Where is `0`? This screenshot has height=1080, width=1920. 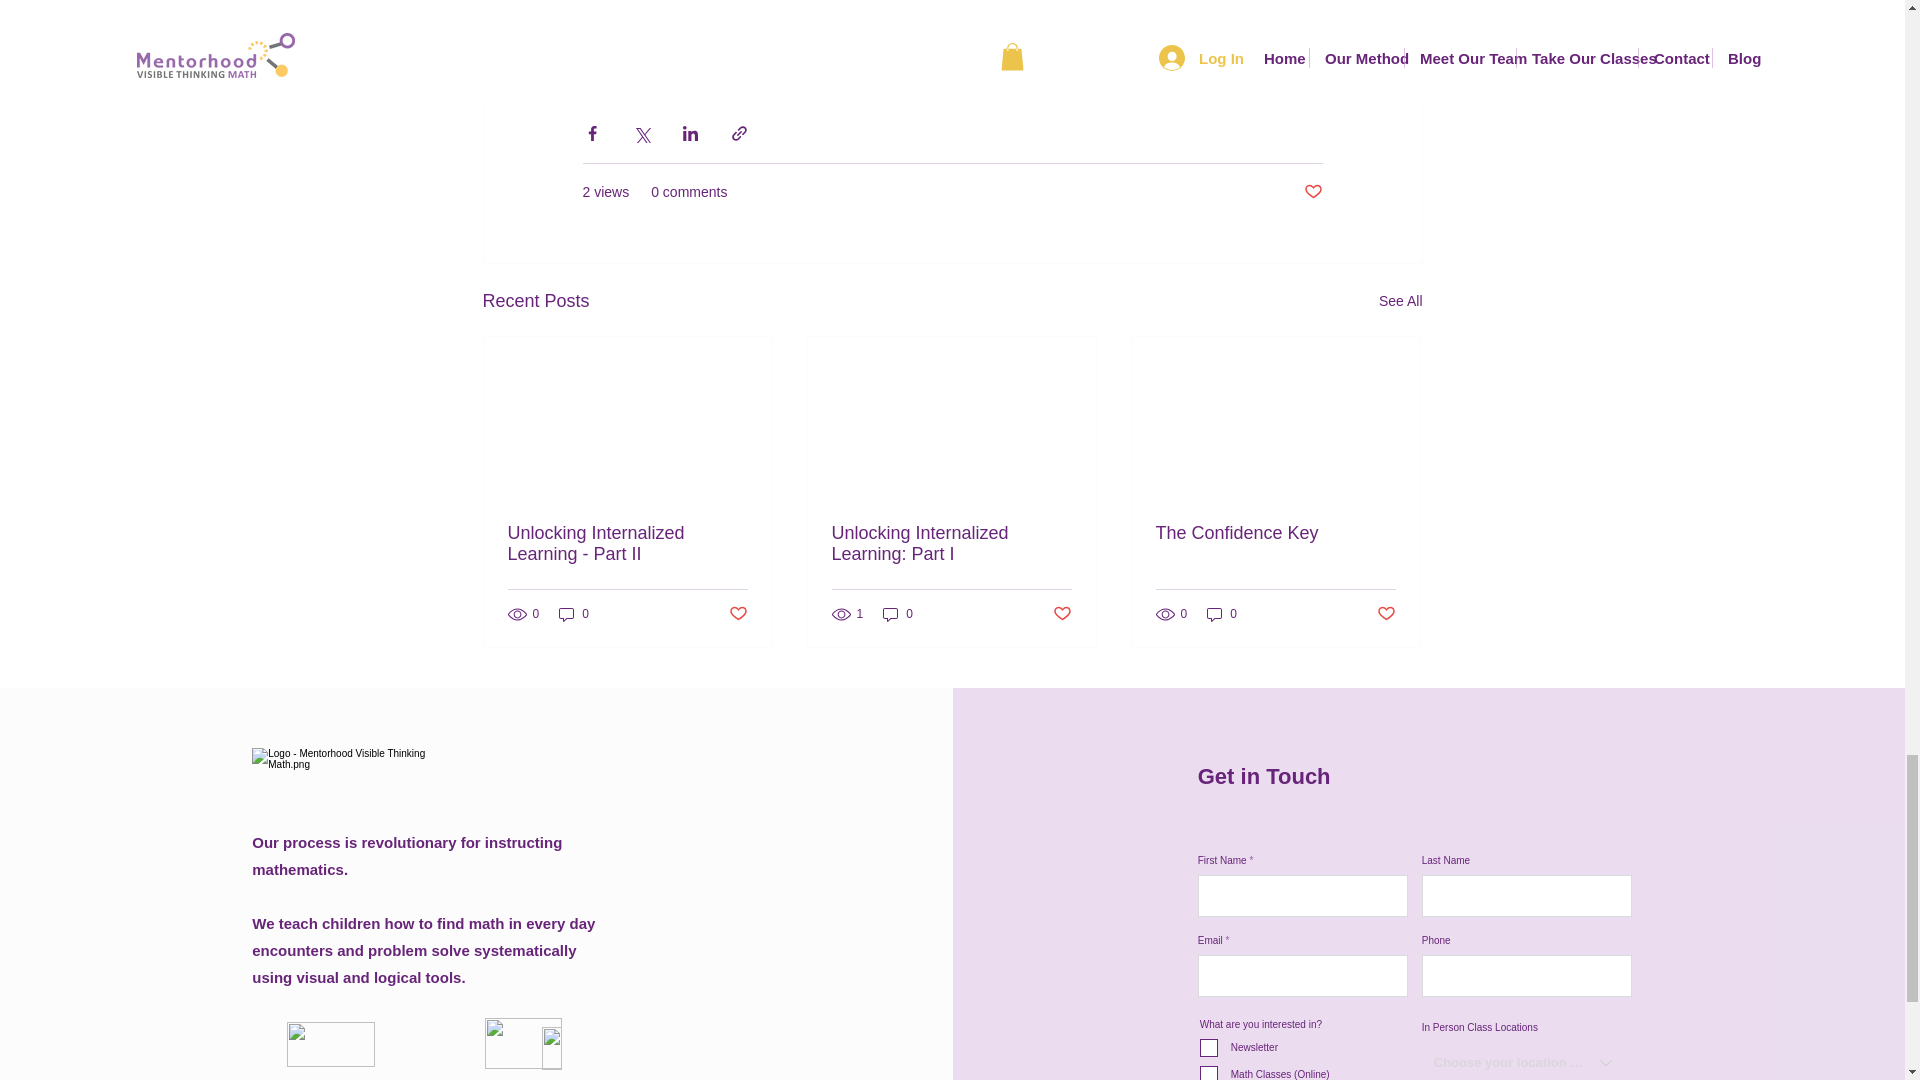
0 is located at coordinates (574, 614).